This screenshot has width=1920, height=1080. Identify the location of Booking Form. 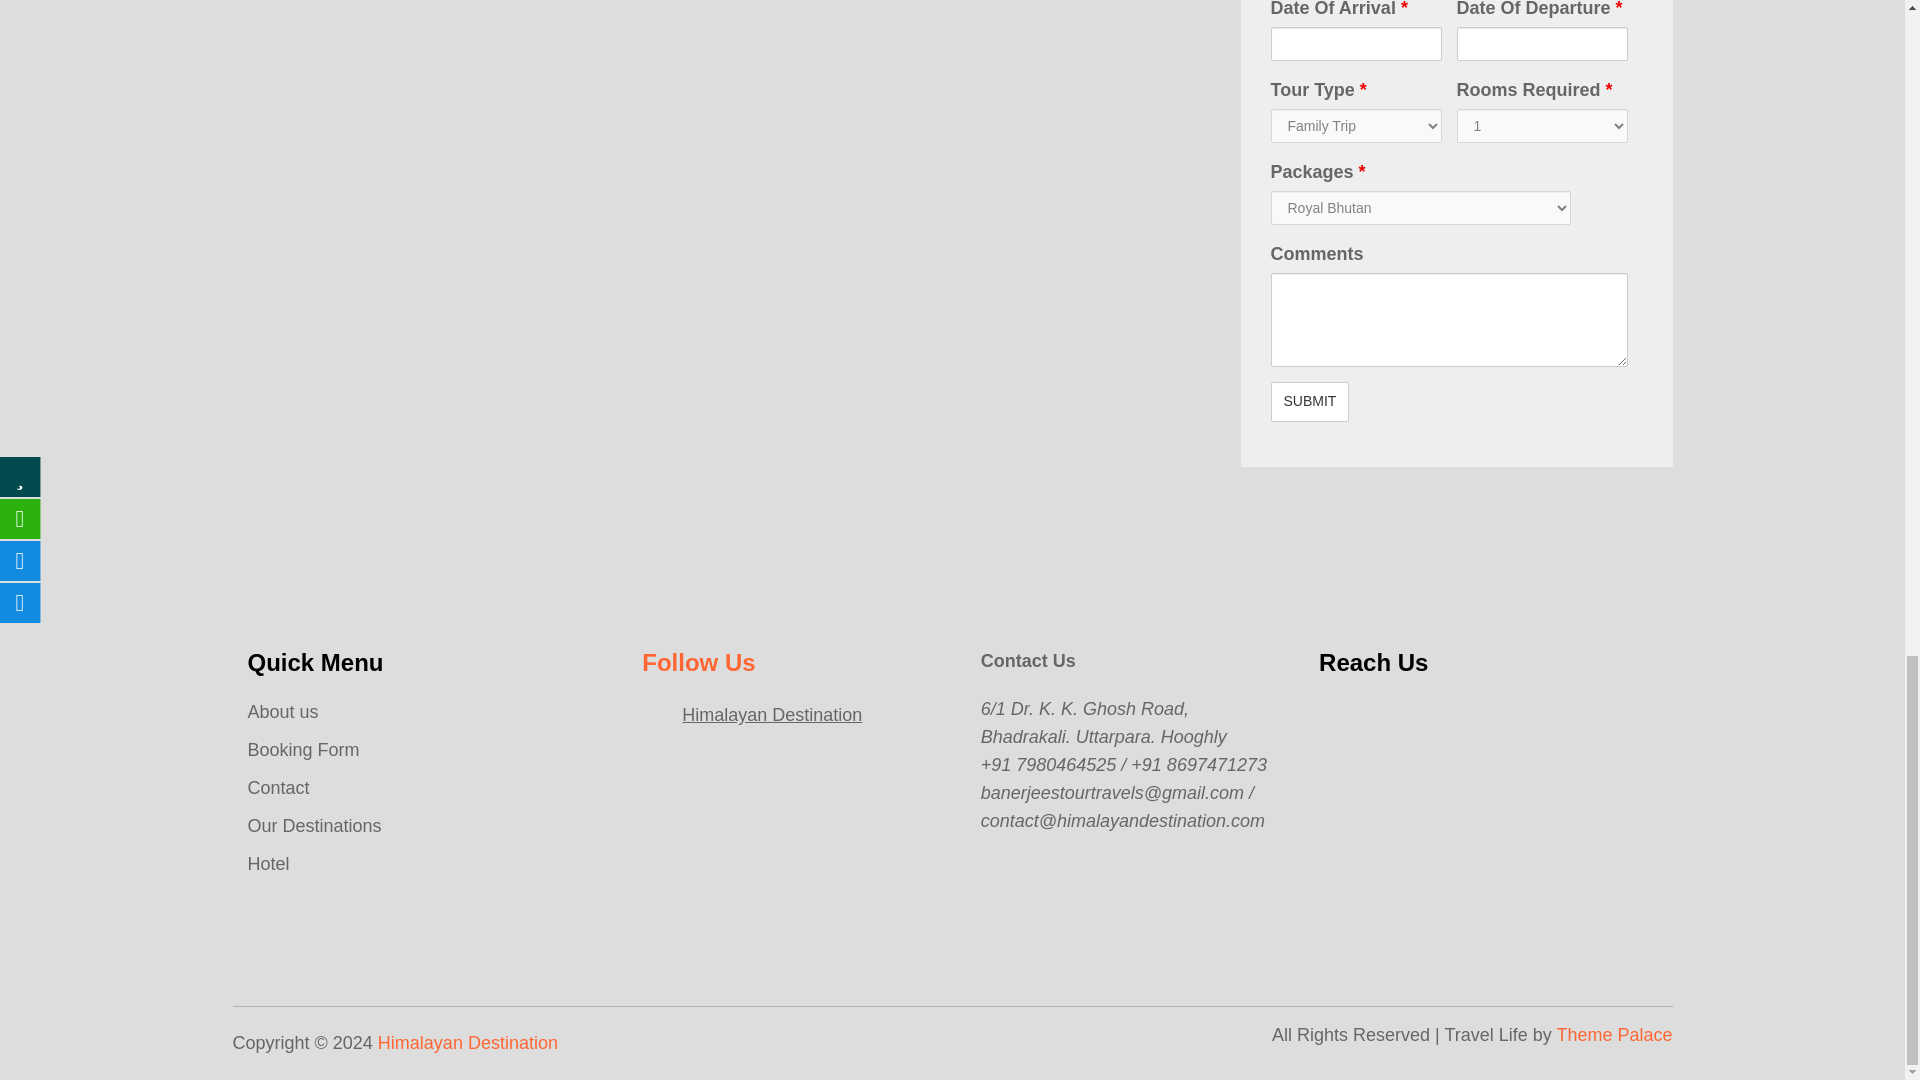
(304, 750).